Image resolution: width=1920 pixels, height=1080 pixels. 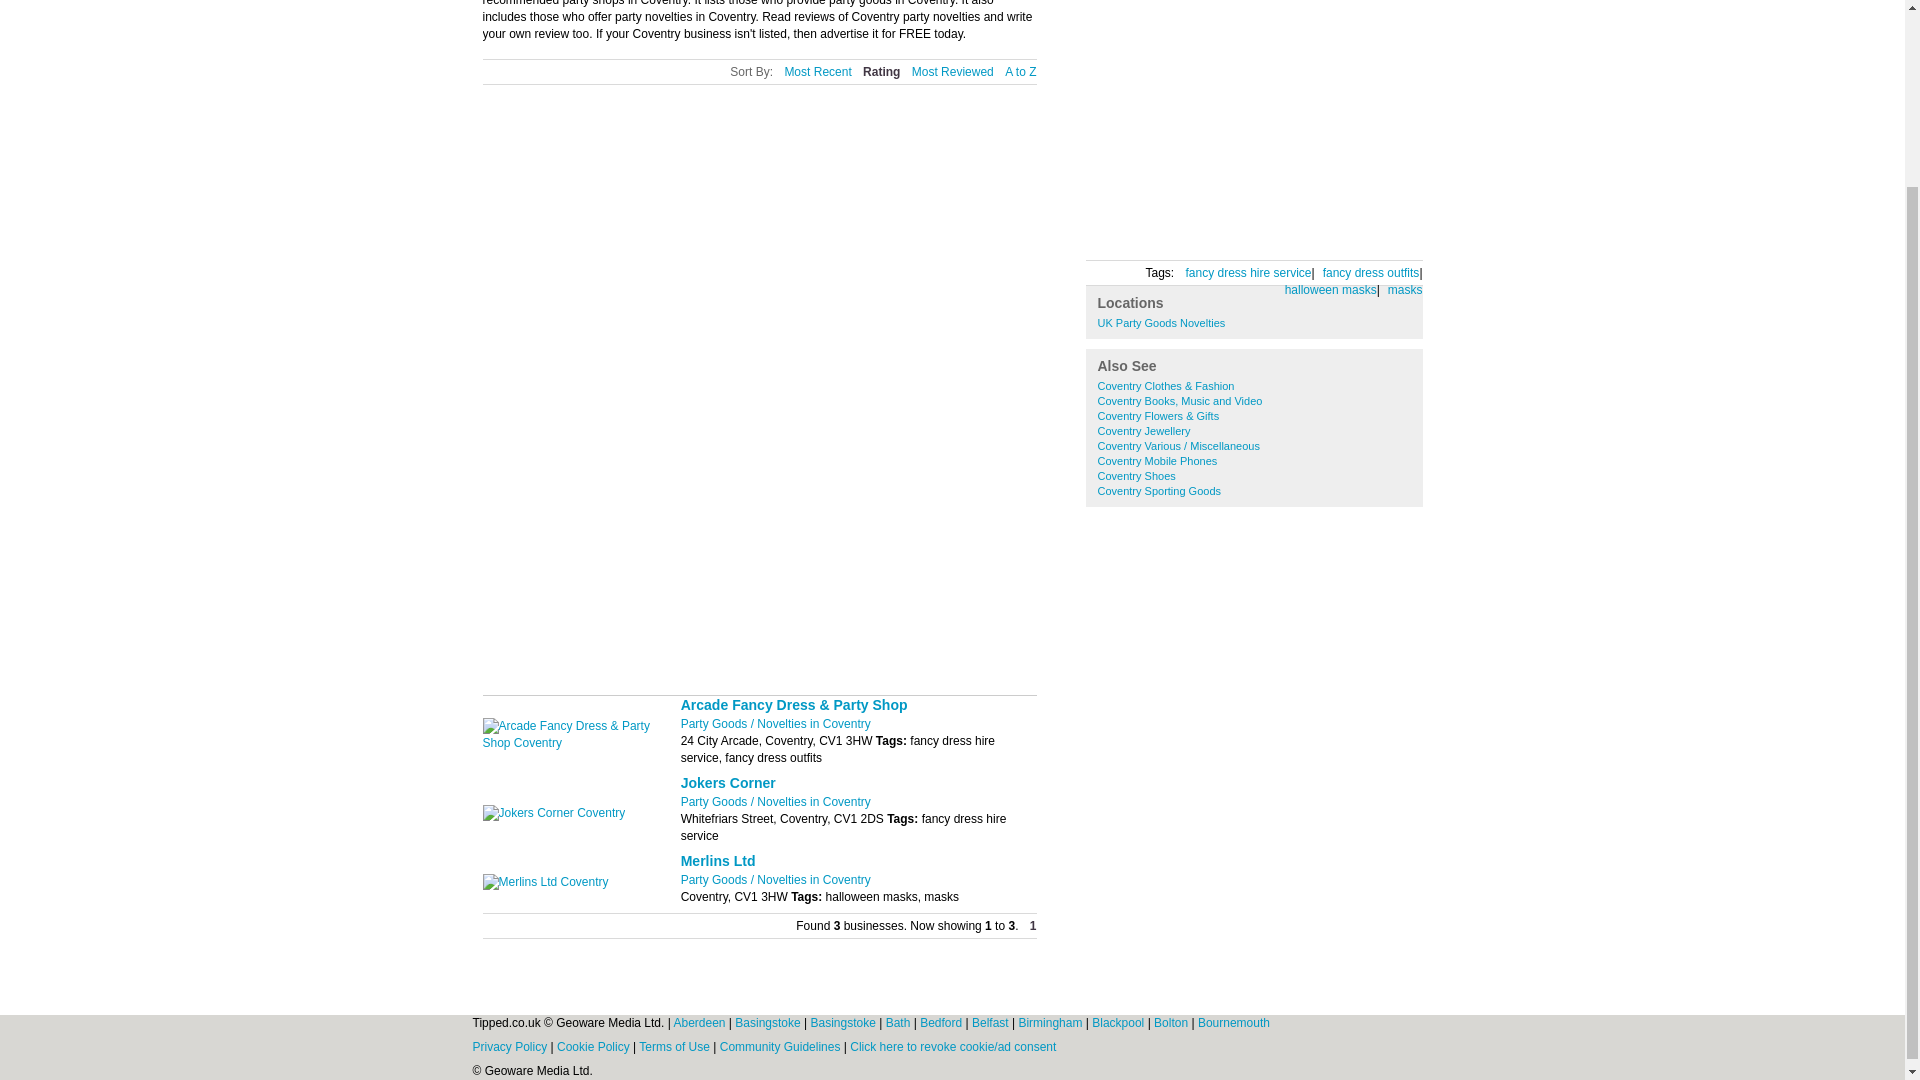 I want to click on Add my business for FREE, so click(x=1191, y=230).